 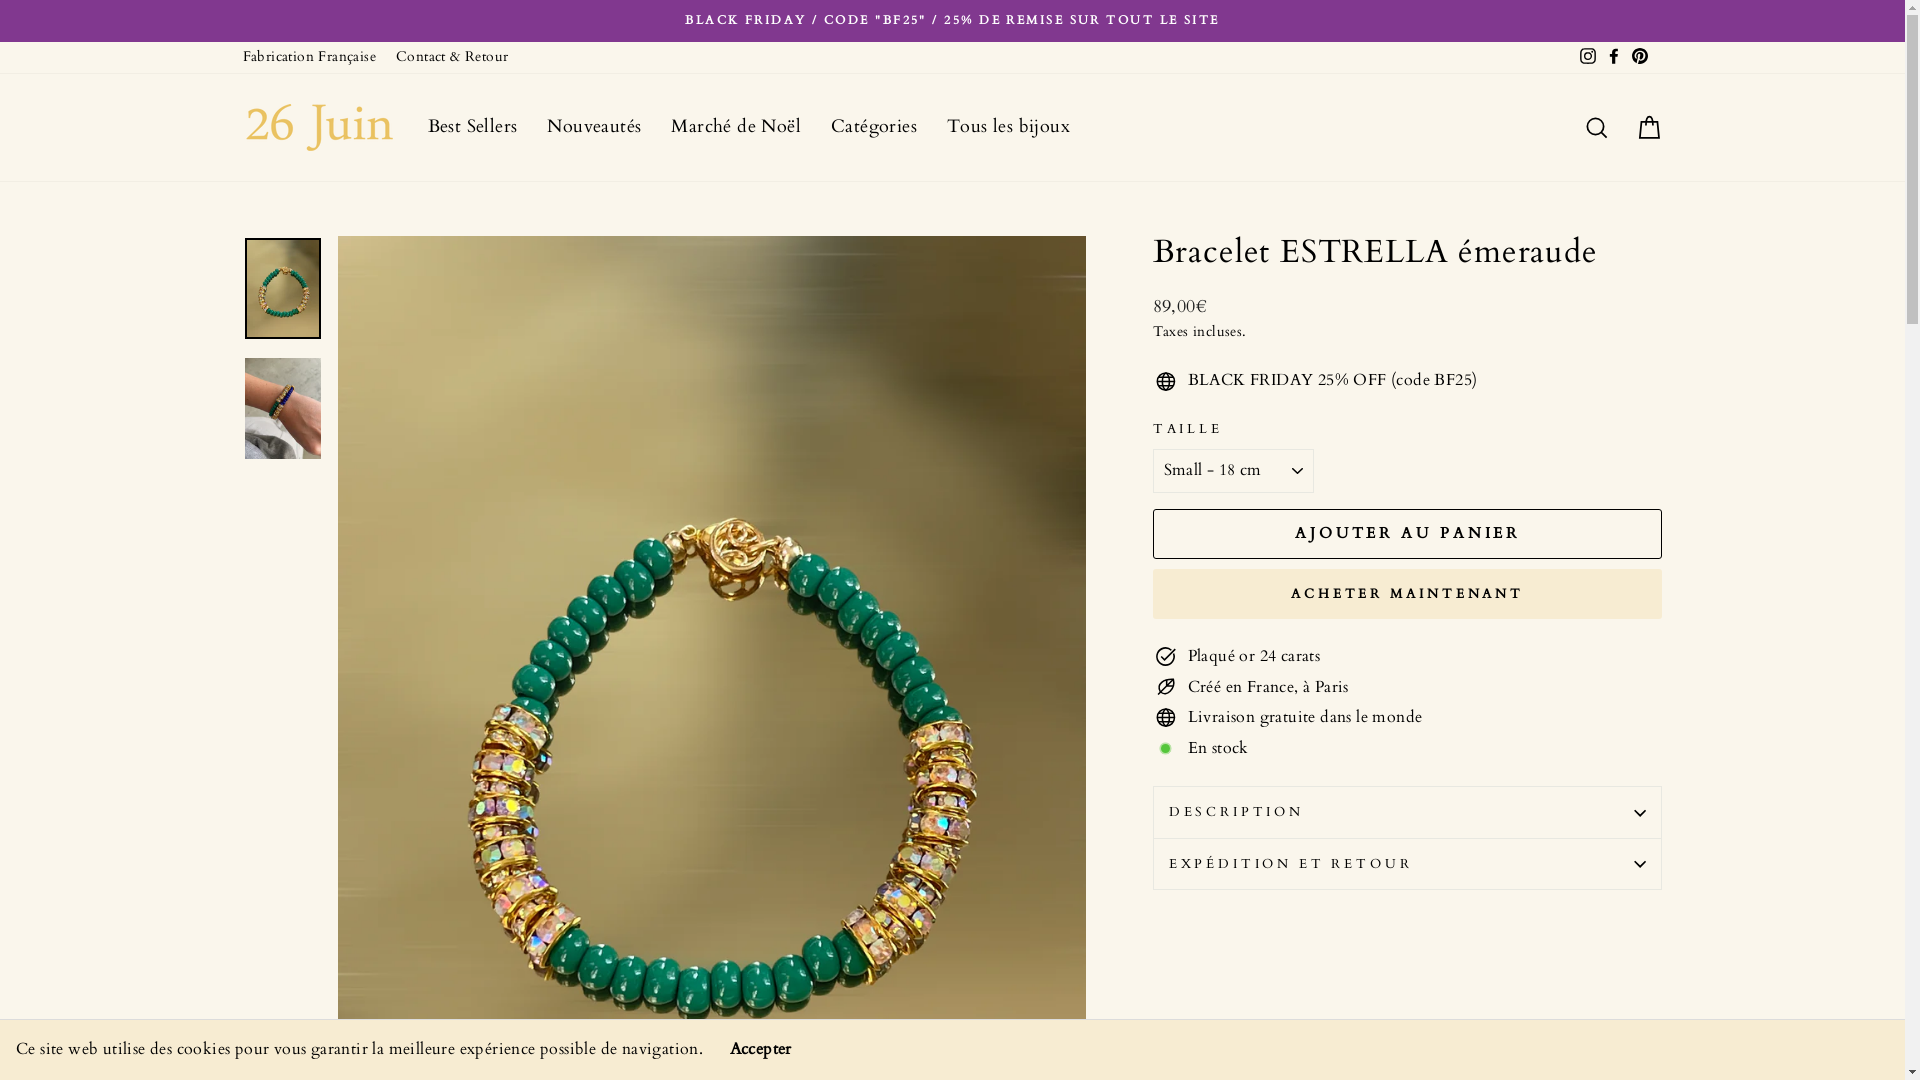 What do you see at coordinates (1008, 127) in the screenshot?
I see `Tous les bijoux` at bounding box center [1008, 127].